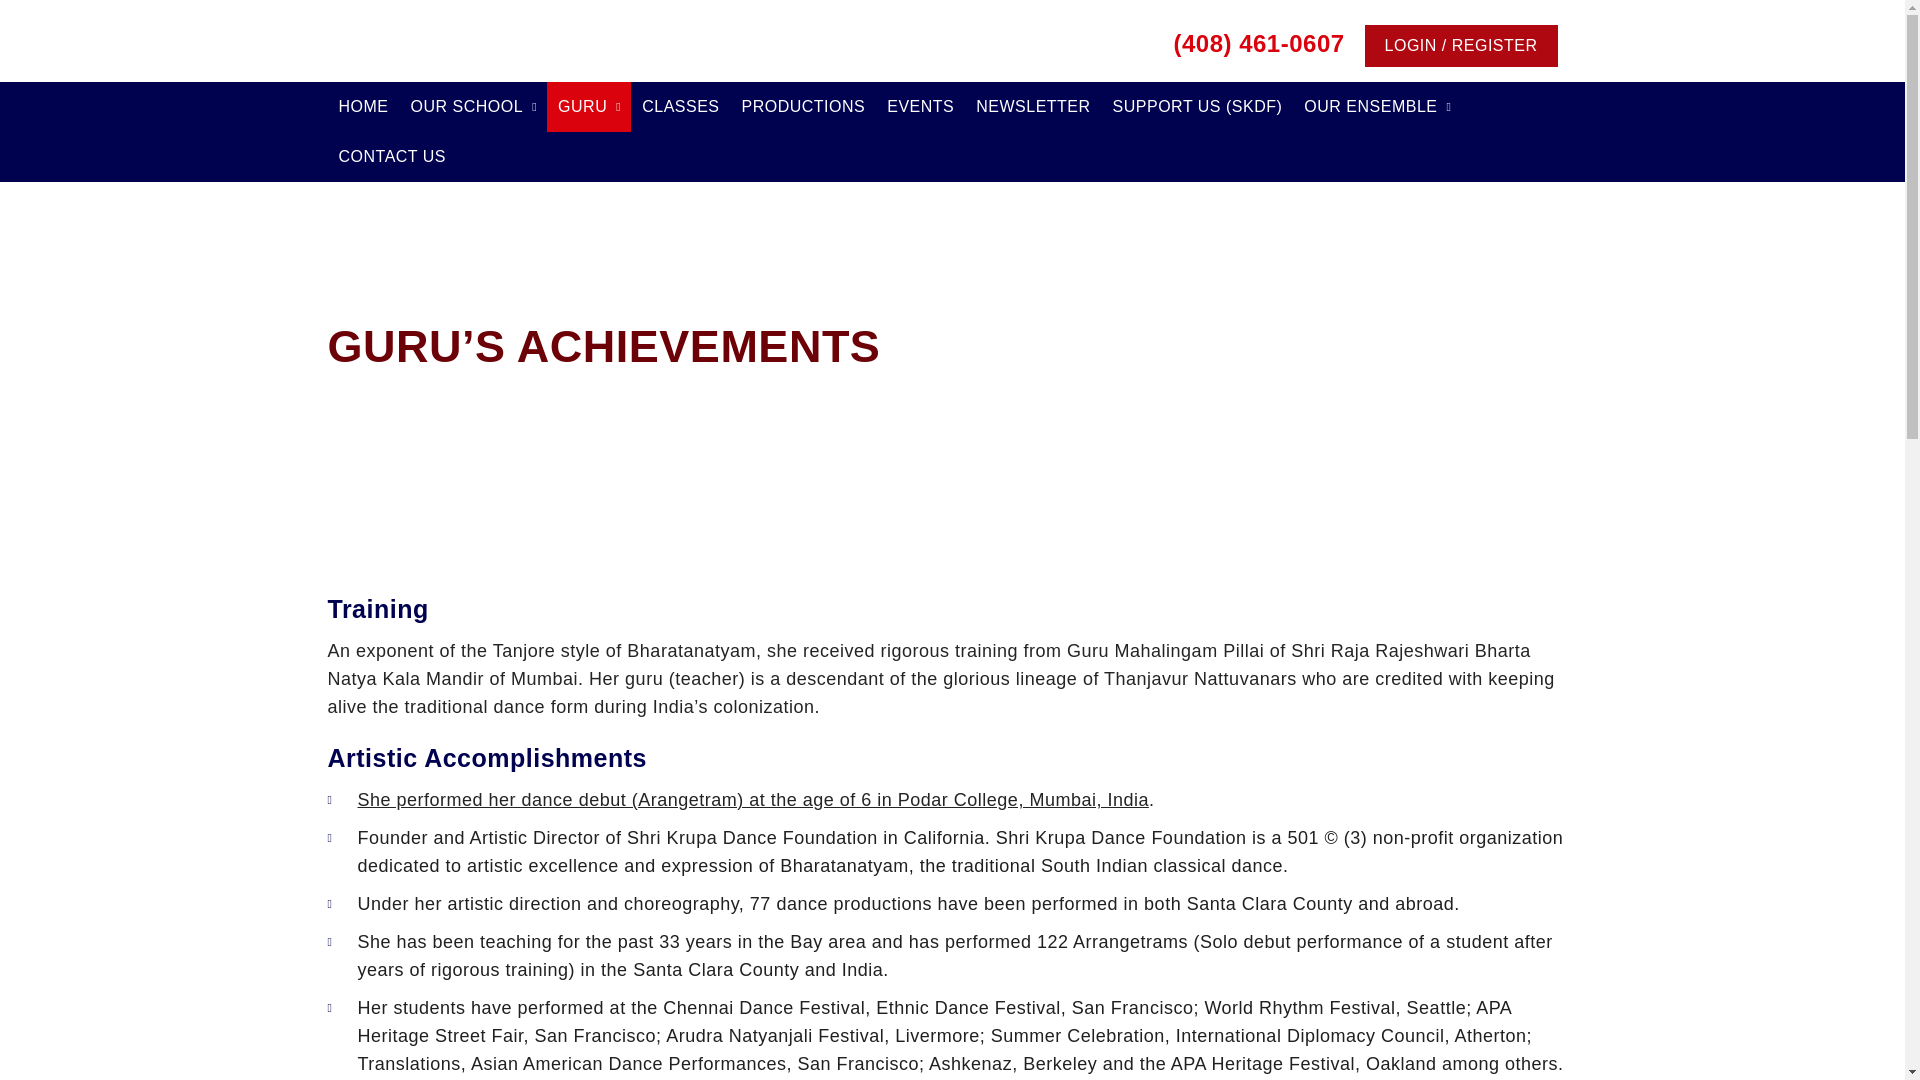 This screenshot has width=1920, height=1080. Describe the element at coordinates (473, 106) in the screenshot. I see `OUR SCHOOL` at that location.